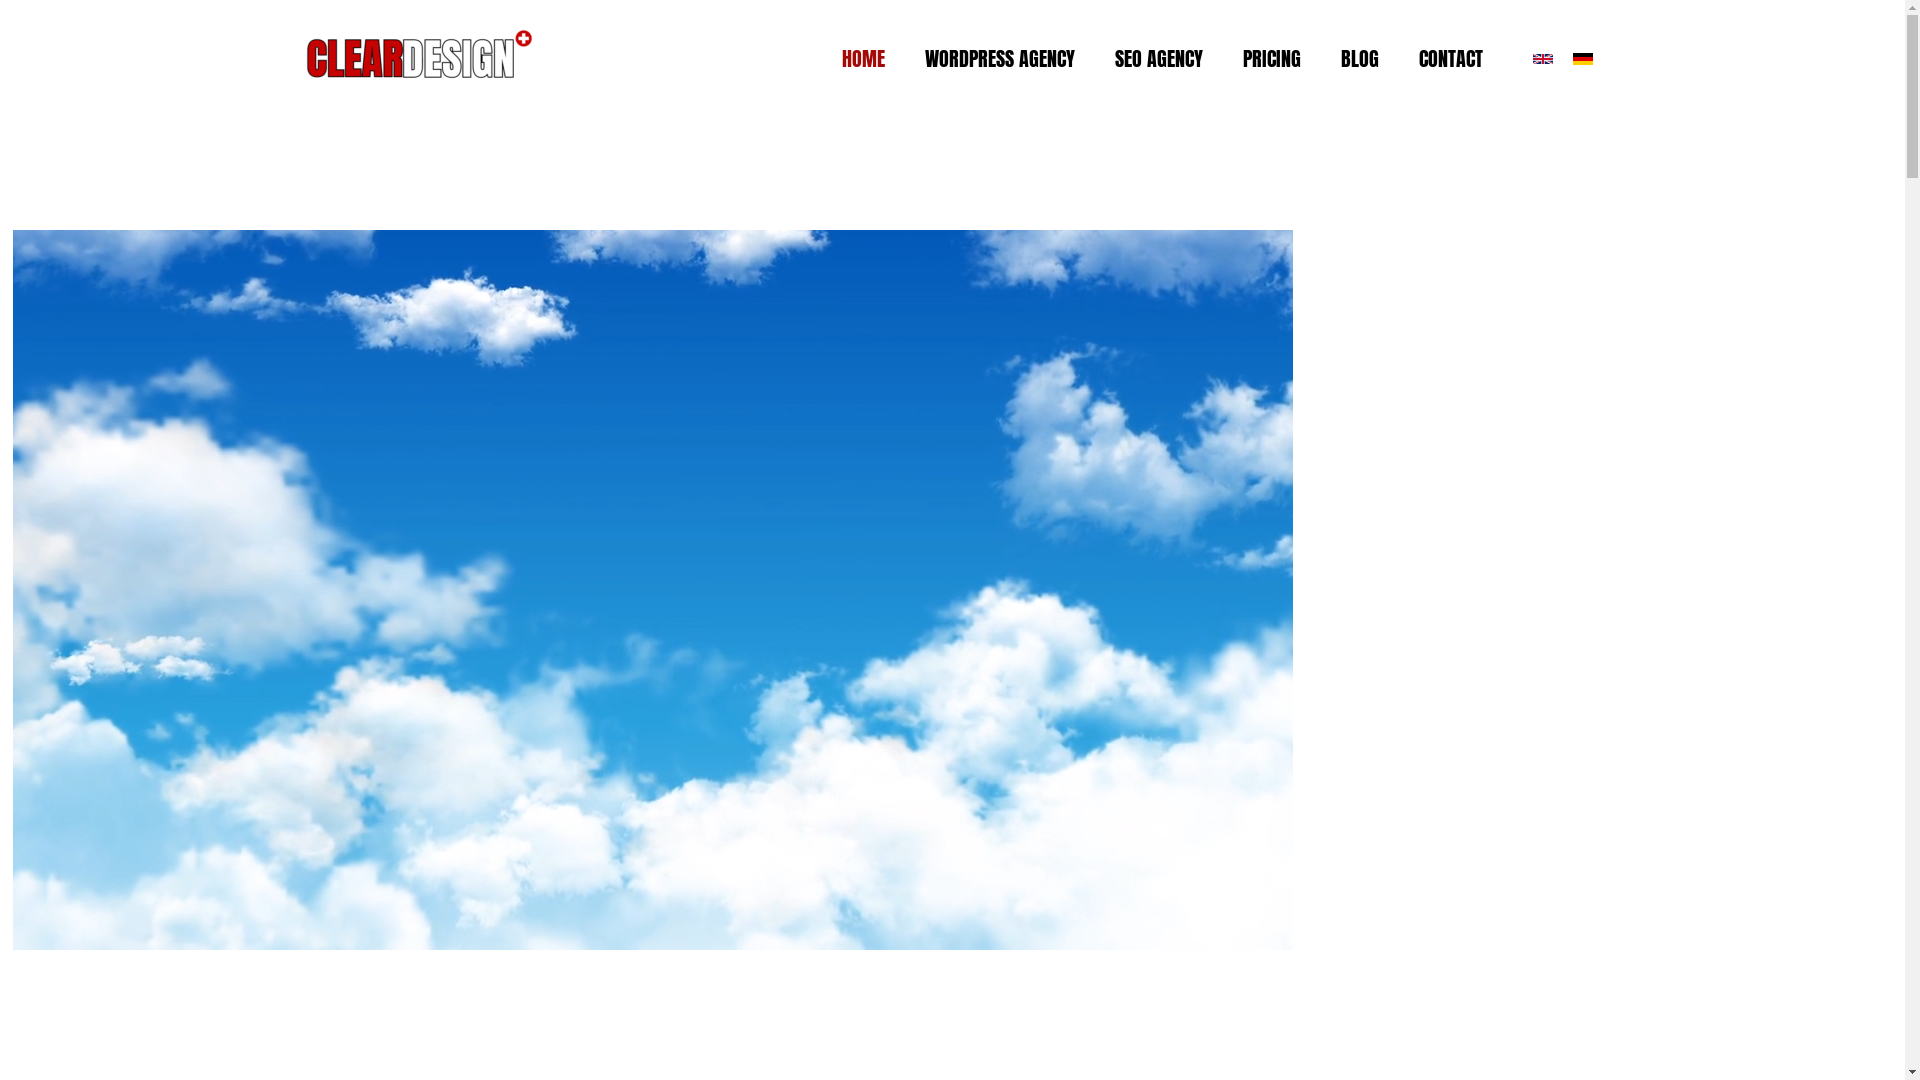 The width and height of the screenshot is (1920, 1080). What do you see at coordinates (1158, 59) in the screenshot?
I see `SEO AGENCY` at bounding box center [1158, 59].